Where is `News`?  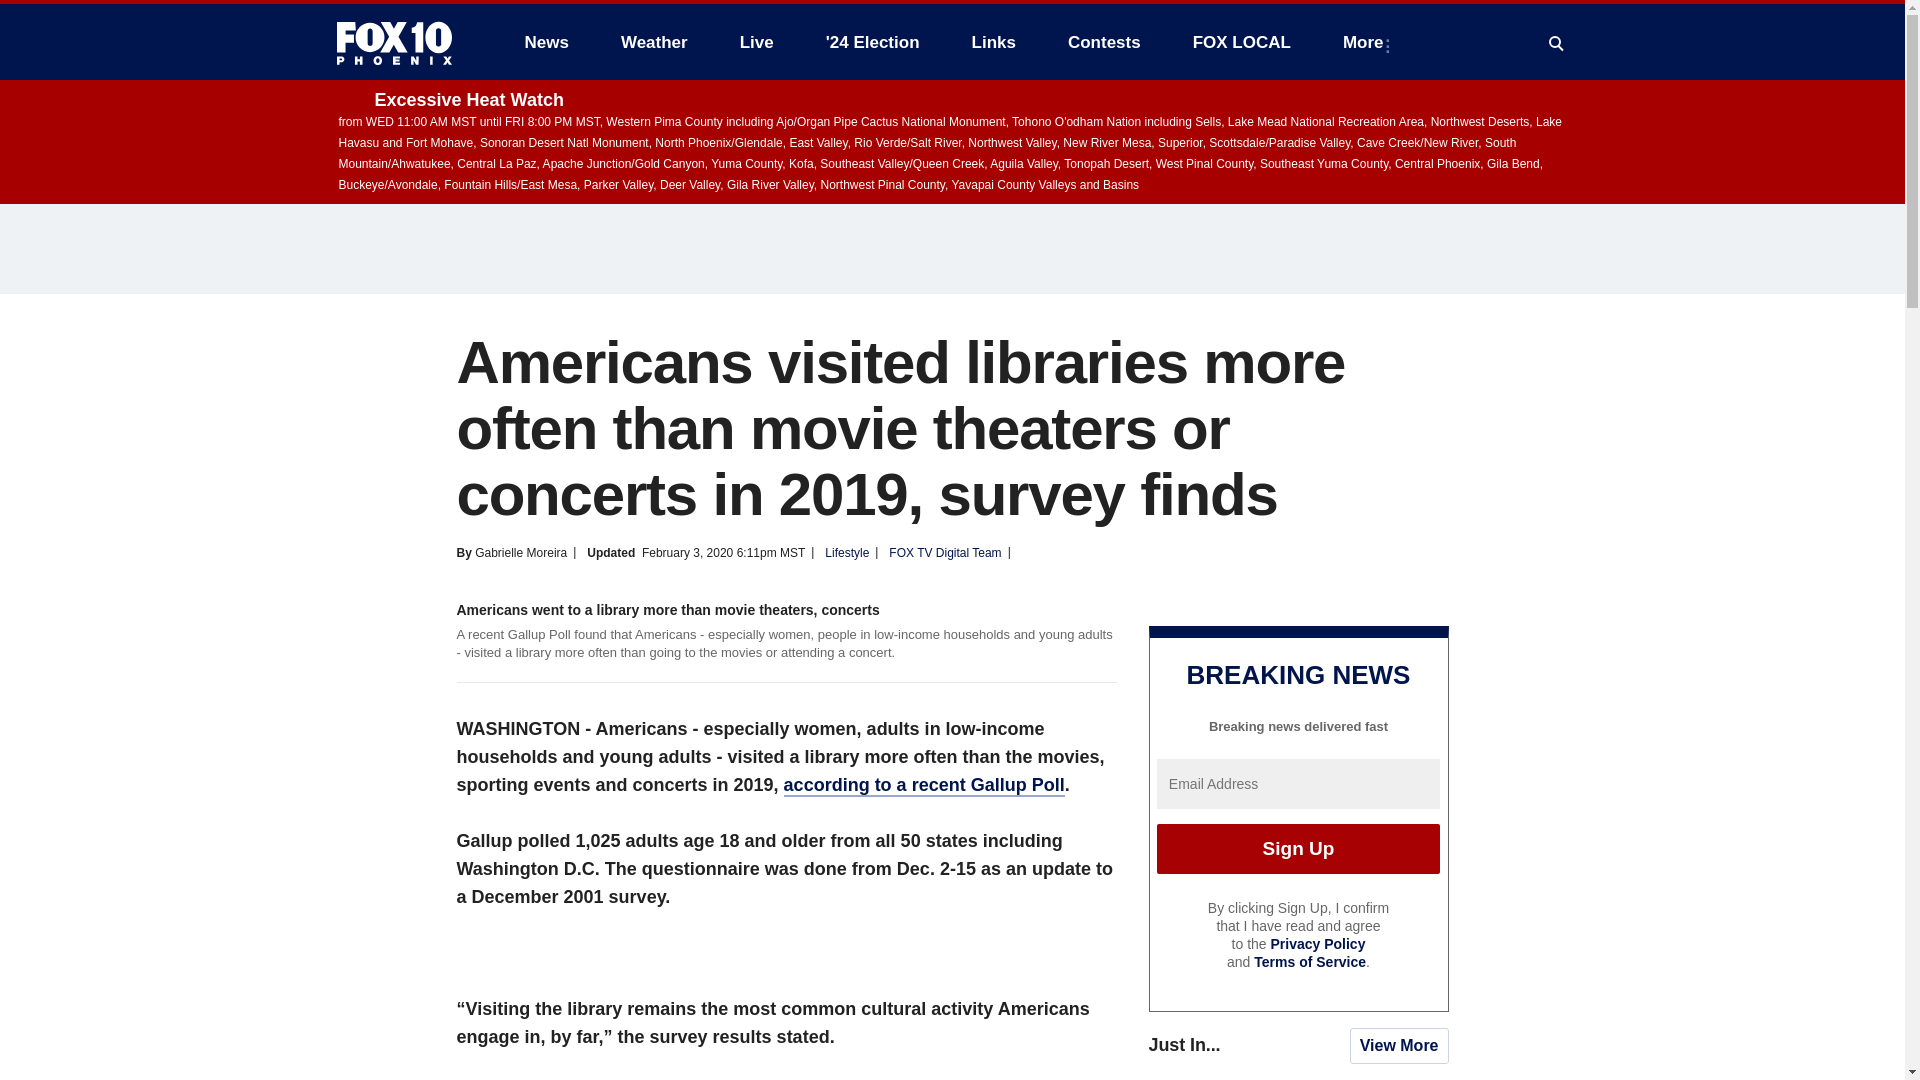
News is located at coordinates (546, 42).